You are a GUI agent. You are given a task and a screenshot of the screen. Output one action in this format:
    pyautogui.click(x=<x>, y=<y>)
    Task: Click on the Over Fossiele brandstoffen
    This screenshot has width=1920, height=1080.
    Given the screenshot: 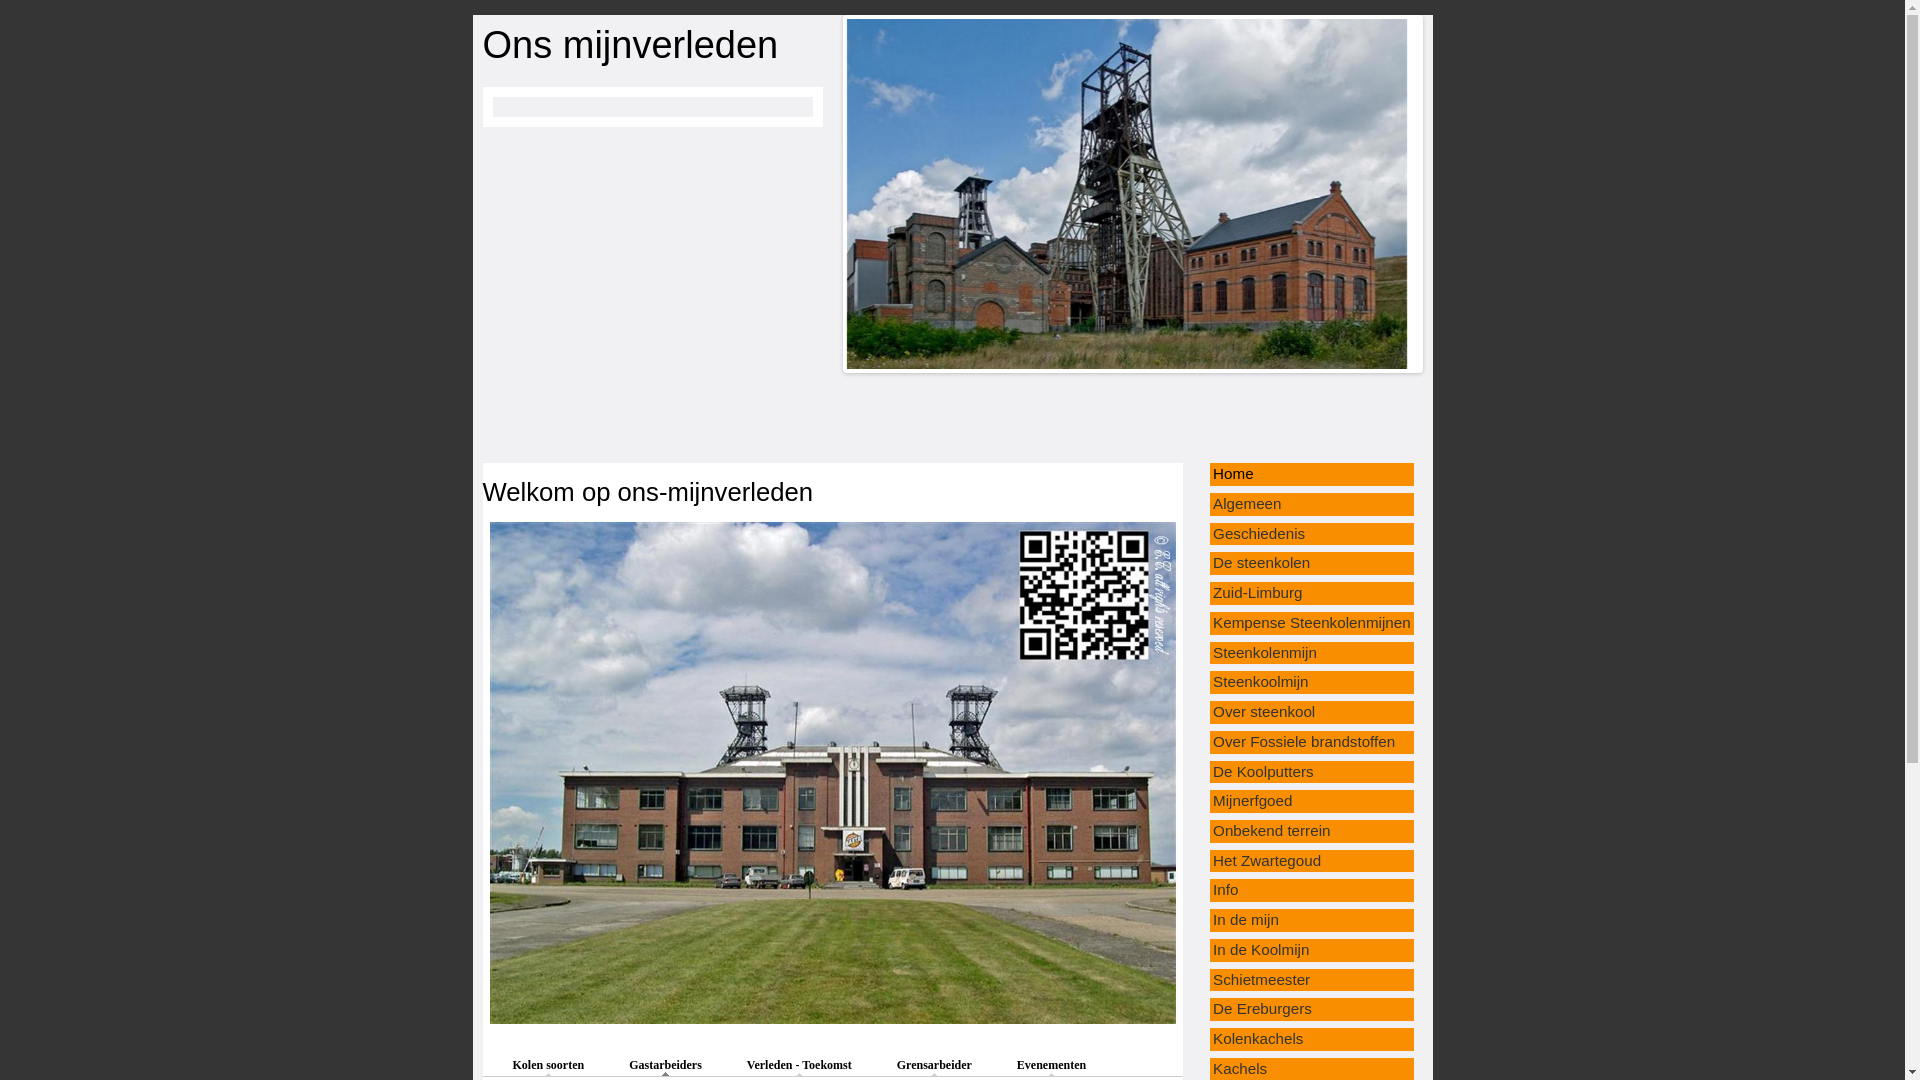 What is the action you would take?
    pyautogui.click(x=1304, y=742)
    